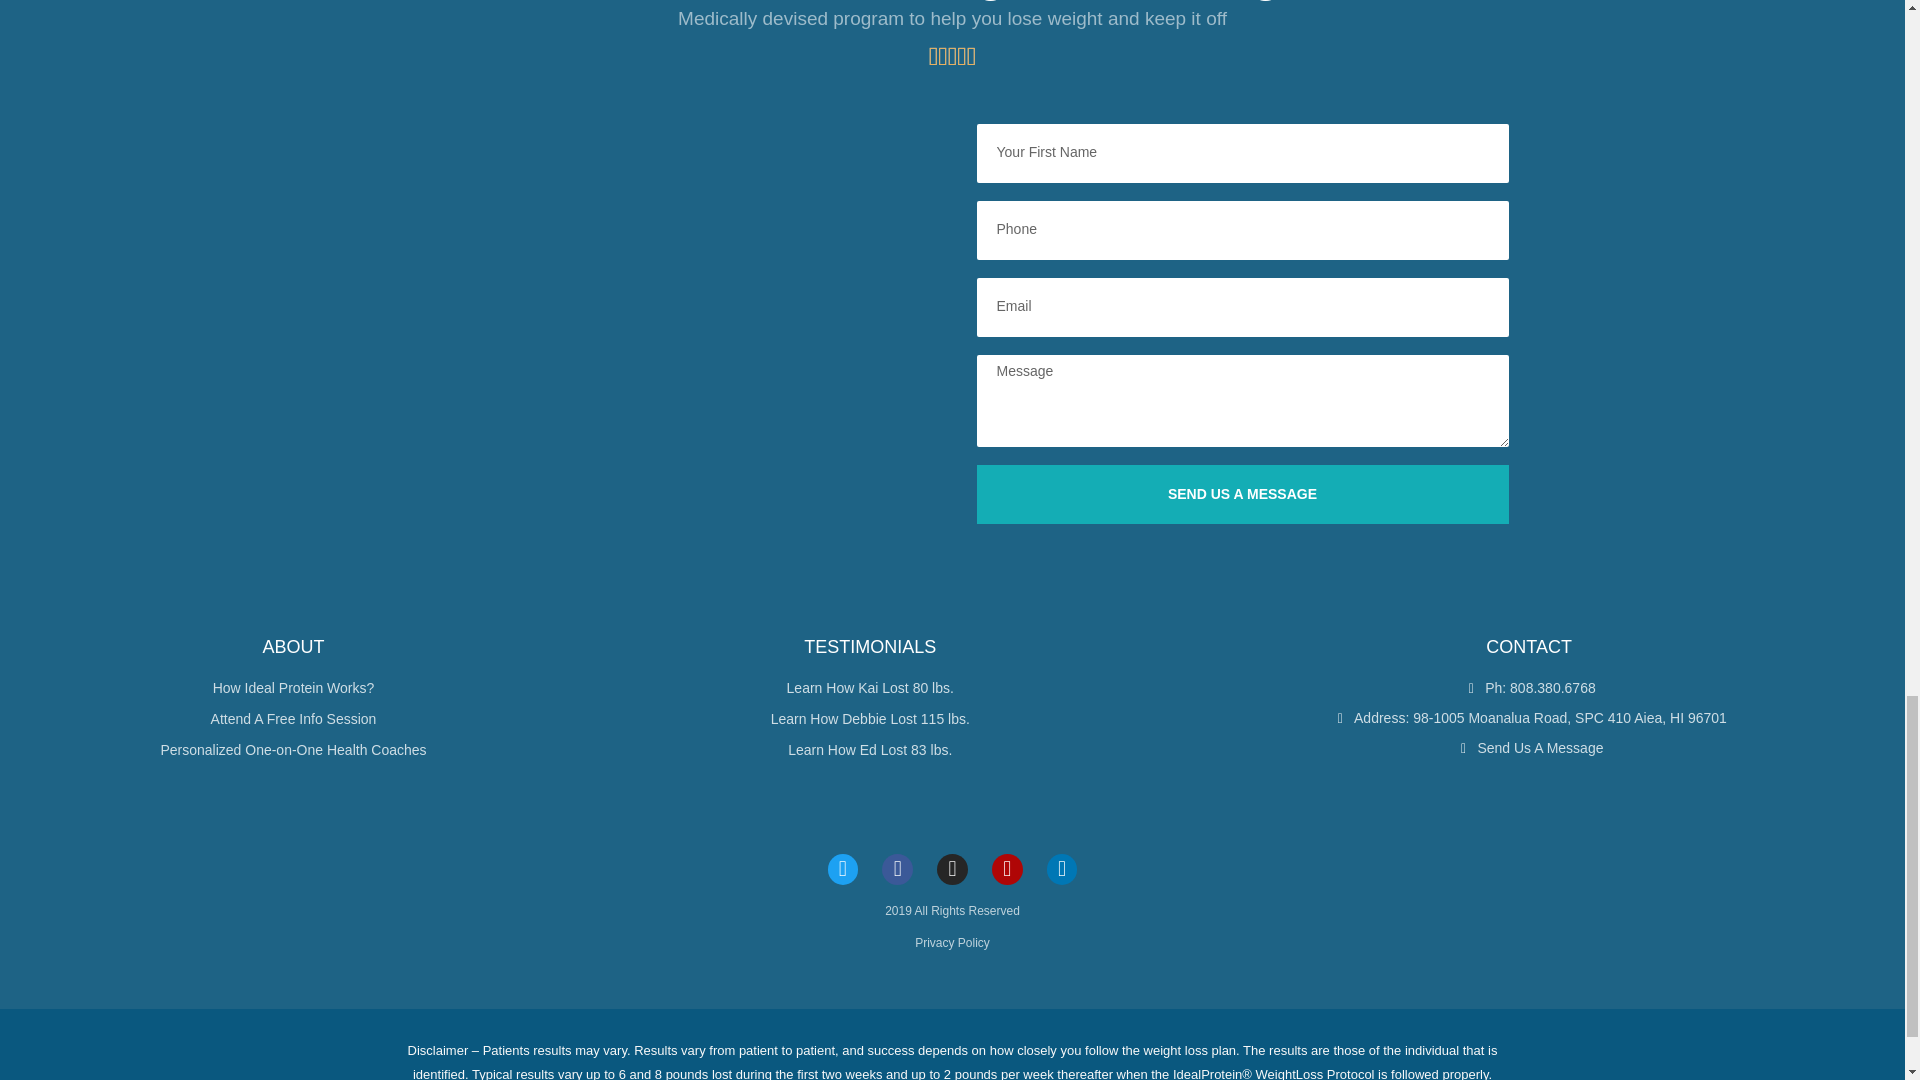 This screenshot has height=1080, width=1920. I want to click on 98-1005 Moanalua Road, SPC 410  Aiea, HI 96701, so click(661, 304).